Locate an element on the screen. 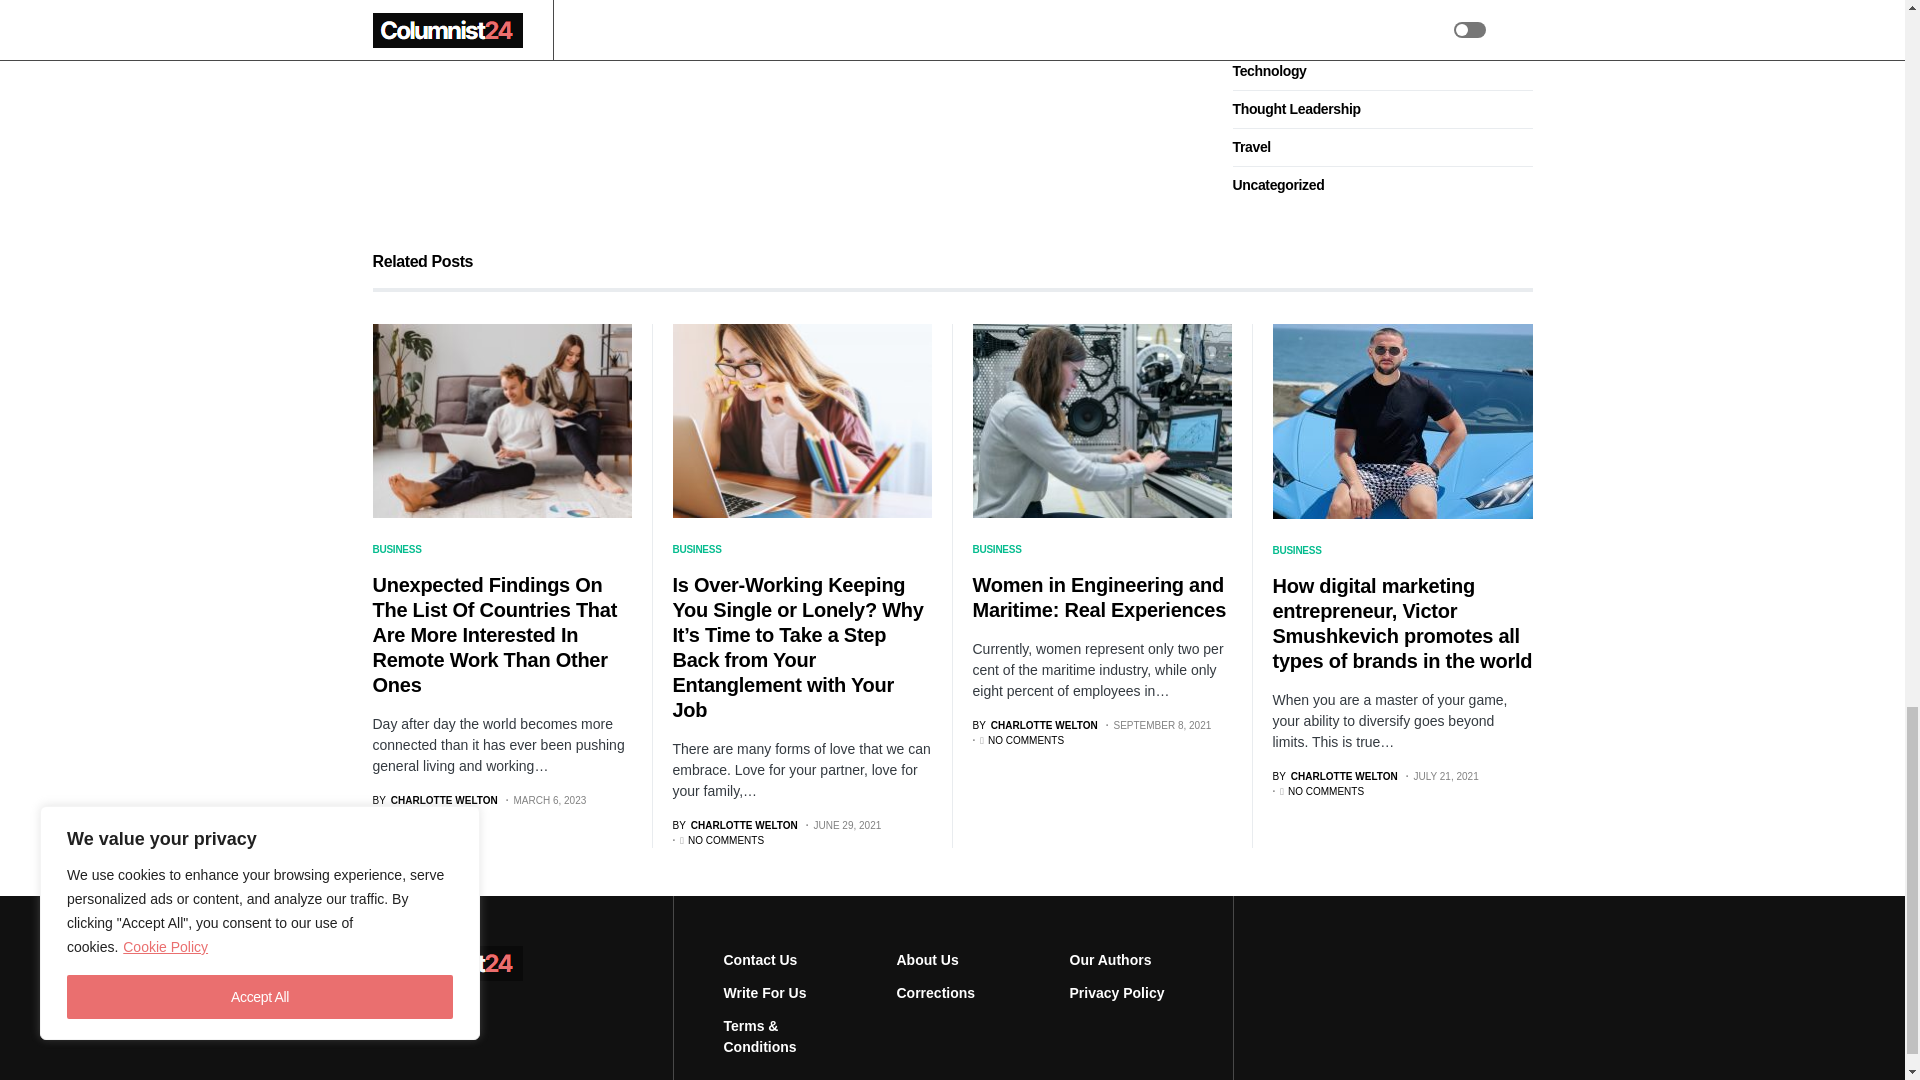 Image resolution: width=1920 pixels, height=1080 pixels. View all posts by Charlotte Welton is located at coordinates (1334, 776).